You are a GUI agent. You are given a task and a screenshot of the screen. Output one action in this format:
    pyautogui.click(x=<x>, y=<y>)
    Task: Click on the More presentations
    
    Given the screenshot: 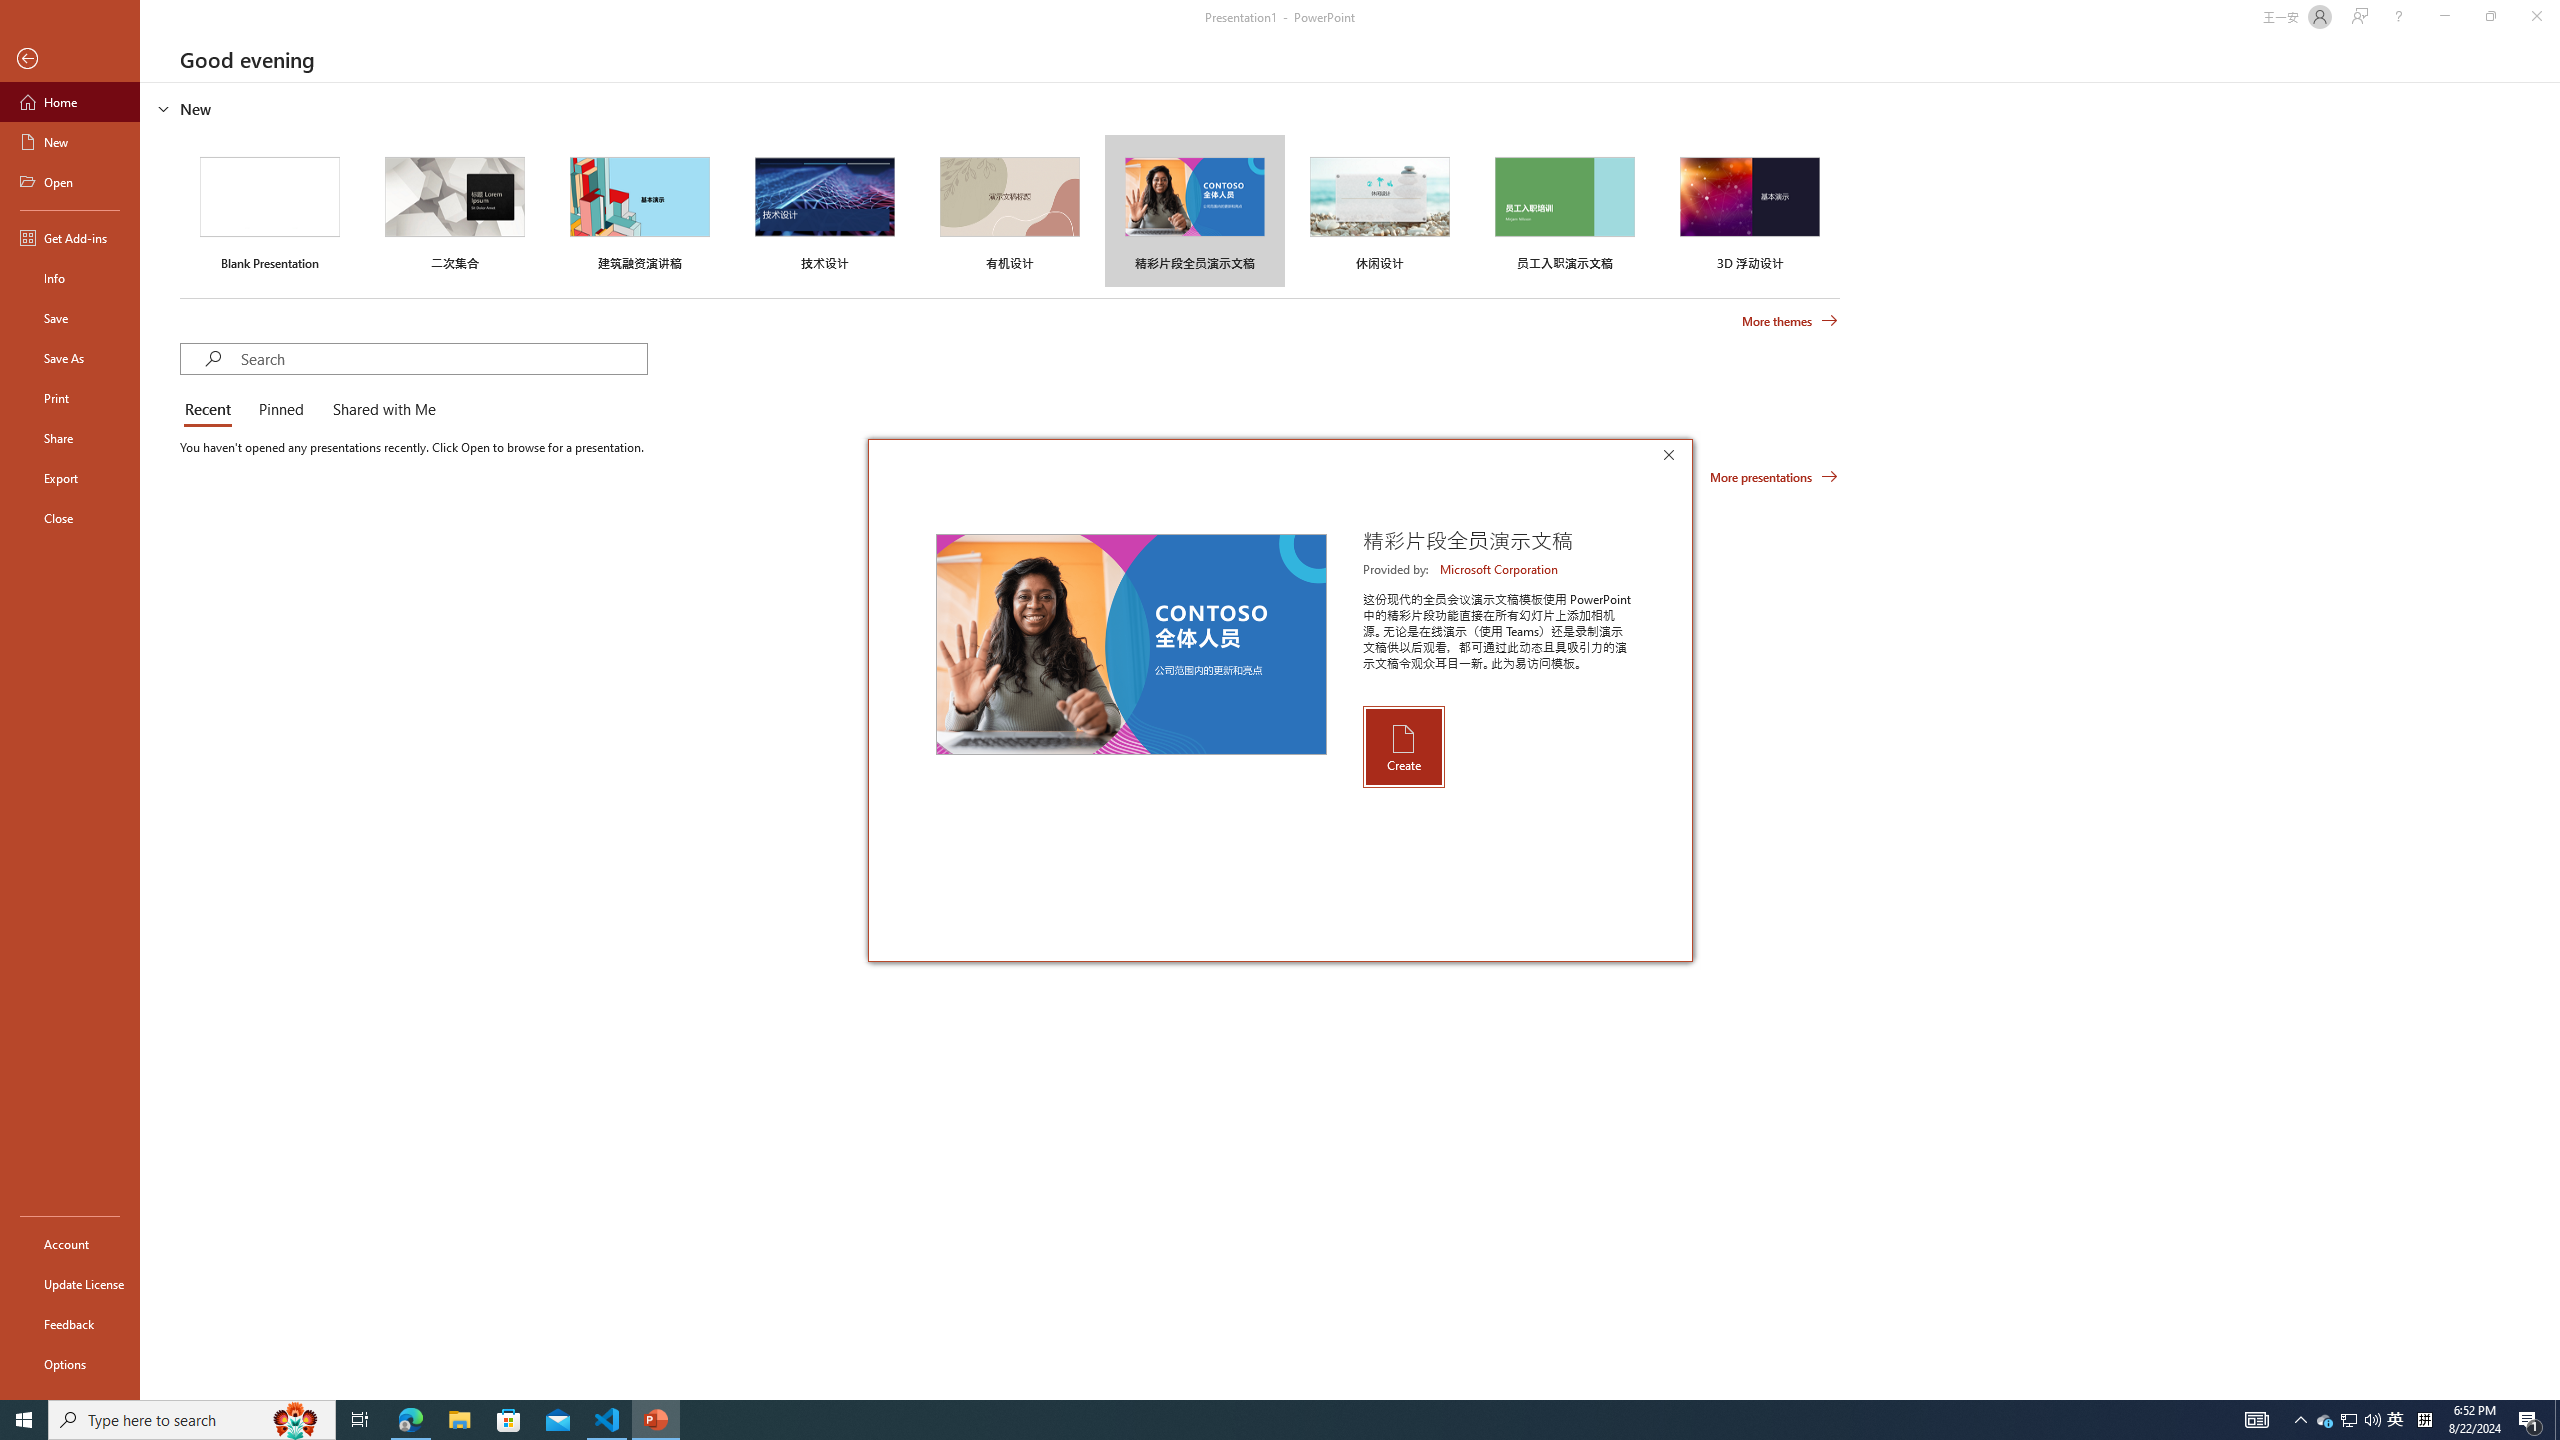 What is the action you would take?
    pyautogui.click(x=1774, y=476)
    